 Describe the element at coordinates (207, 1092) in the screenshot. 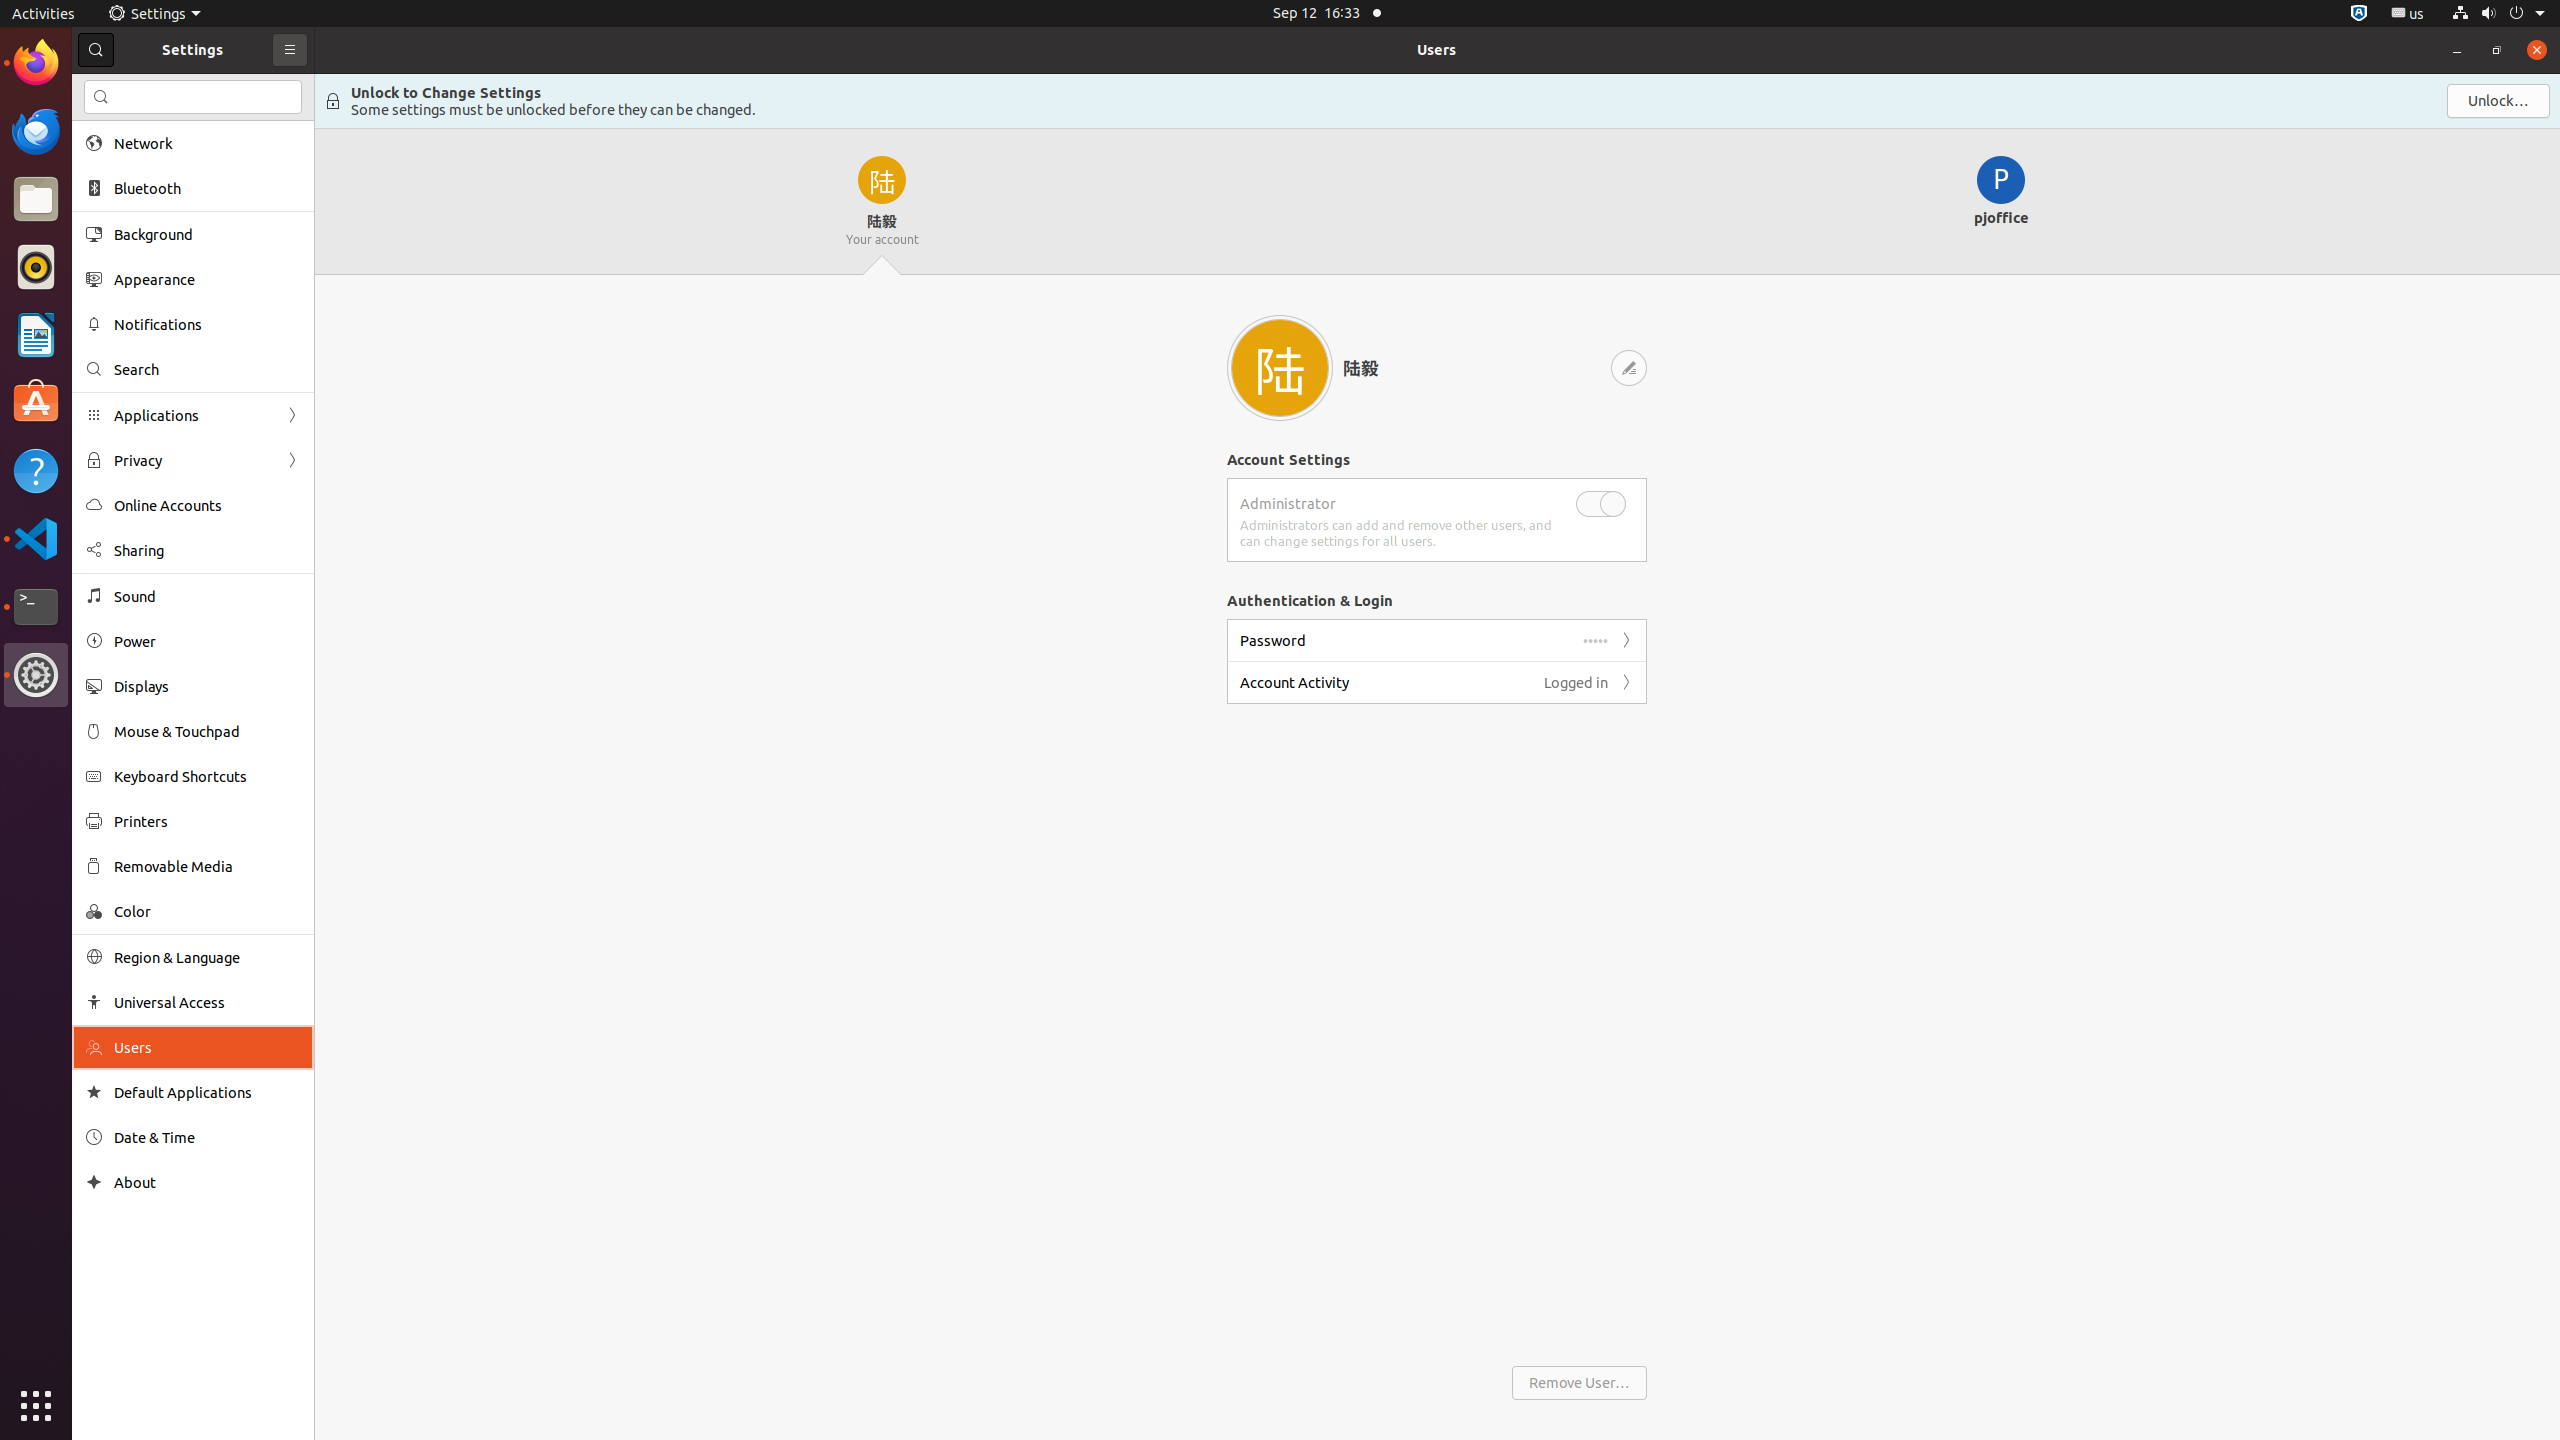

I see `Default Applications` at that location.